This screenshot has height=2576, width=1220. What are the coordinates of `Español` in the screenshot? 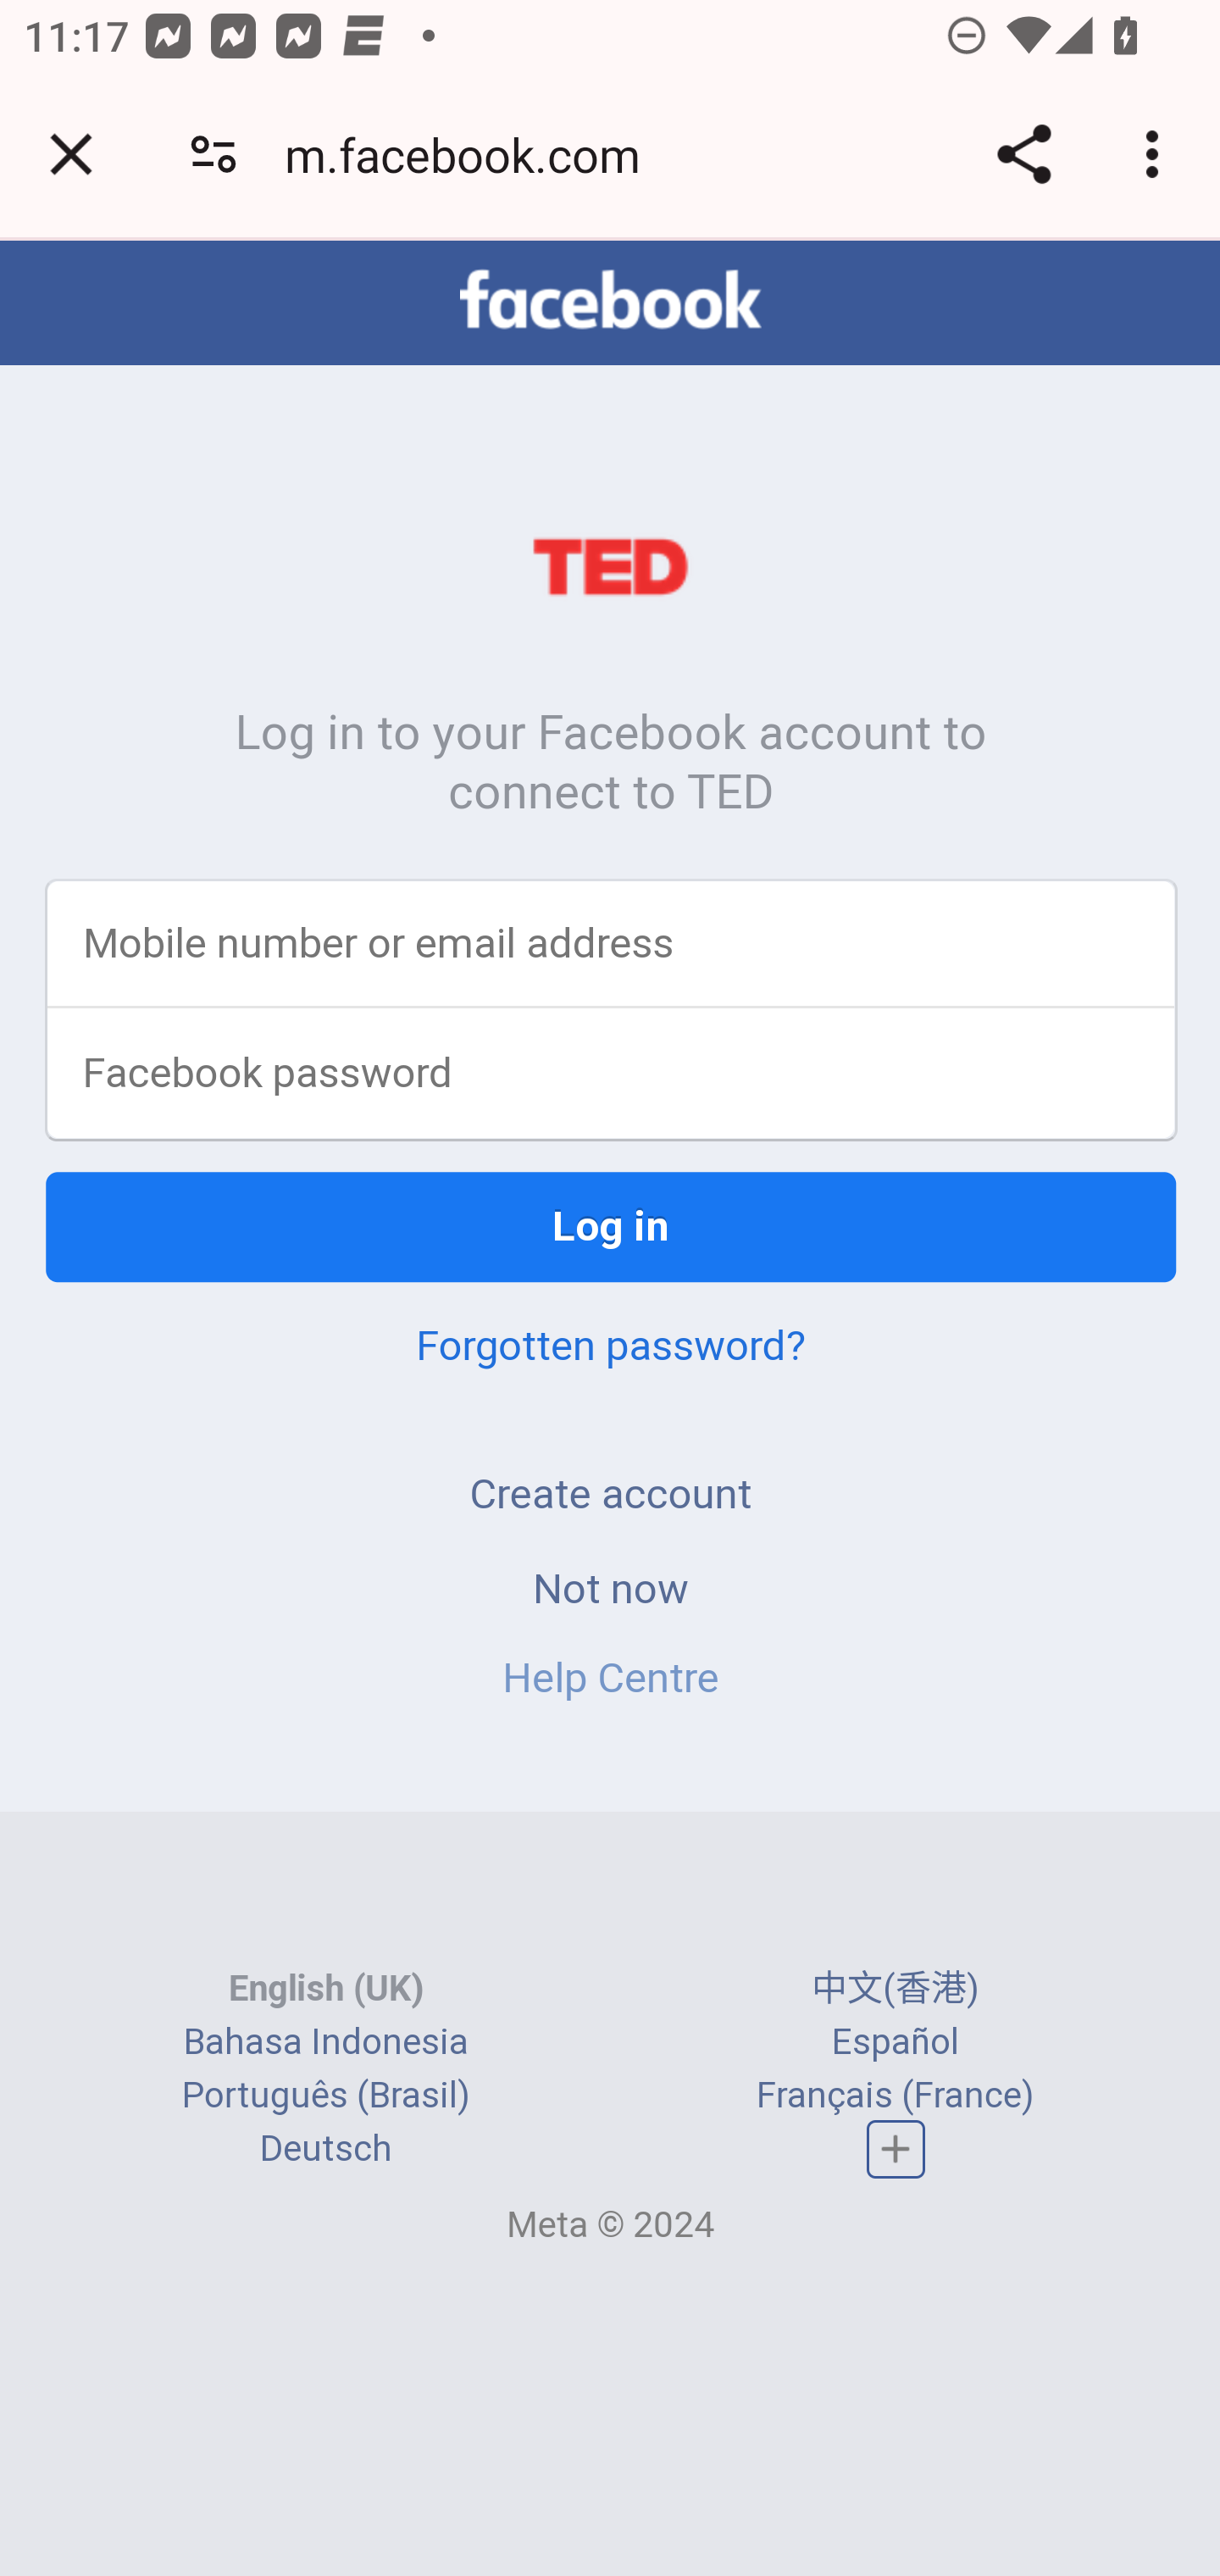 It's located at (896, 2044).